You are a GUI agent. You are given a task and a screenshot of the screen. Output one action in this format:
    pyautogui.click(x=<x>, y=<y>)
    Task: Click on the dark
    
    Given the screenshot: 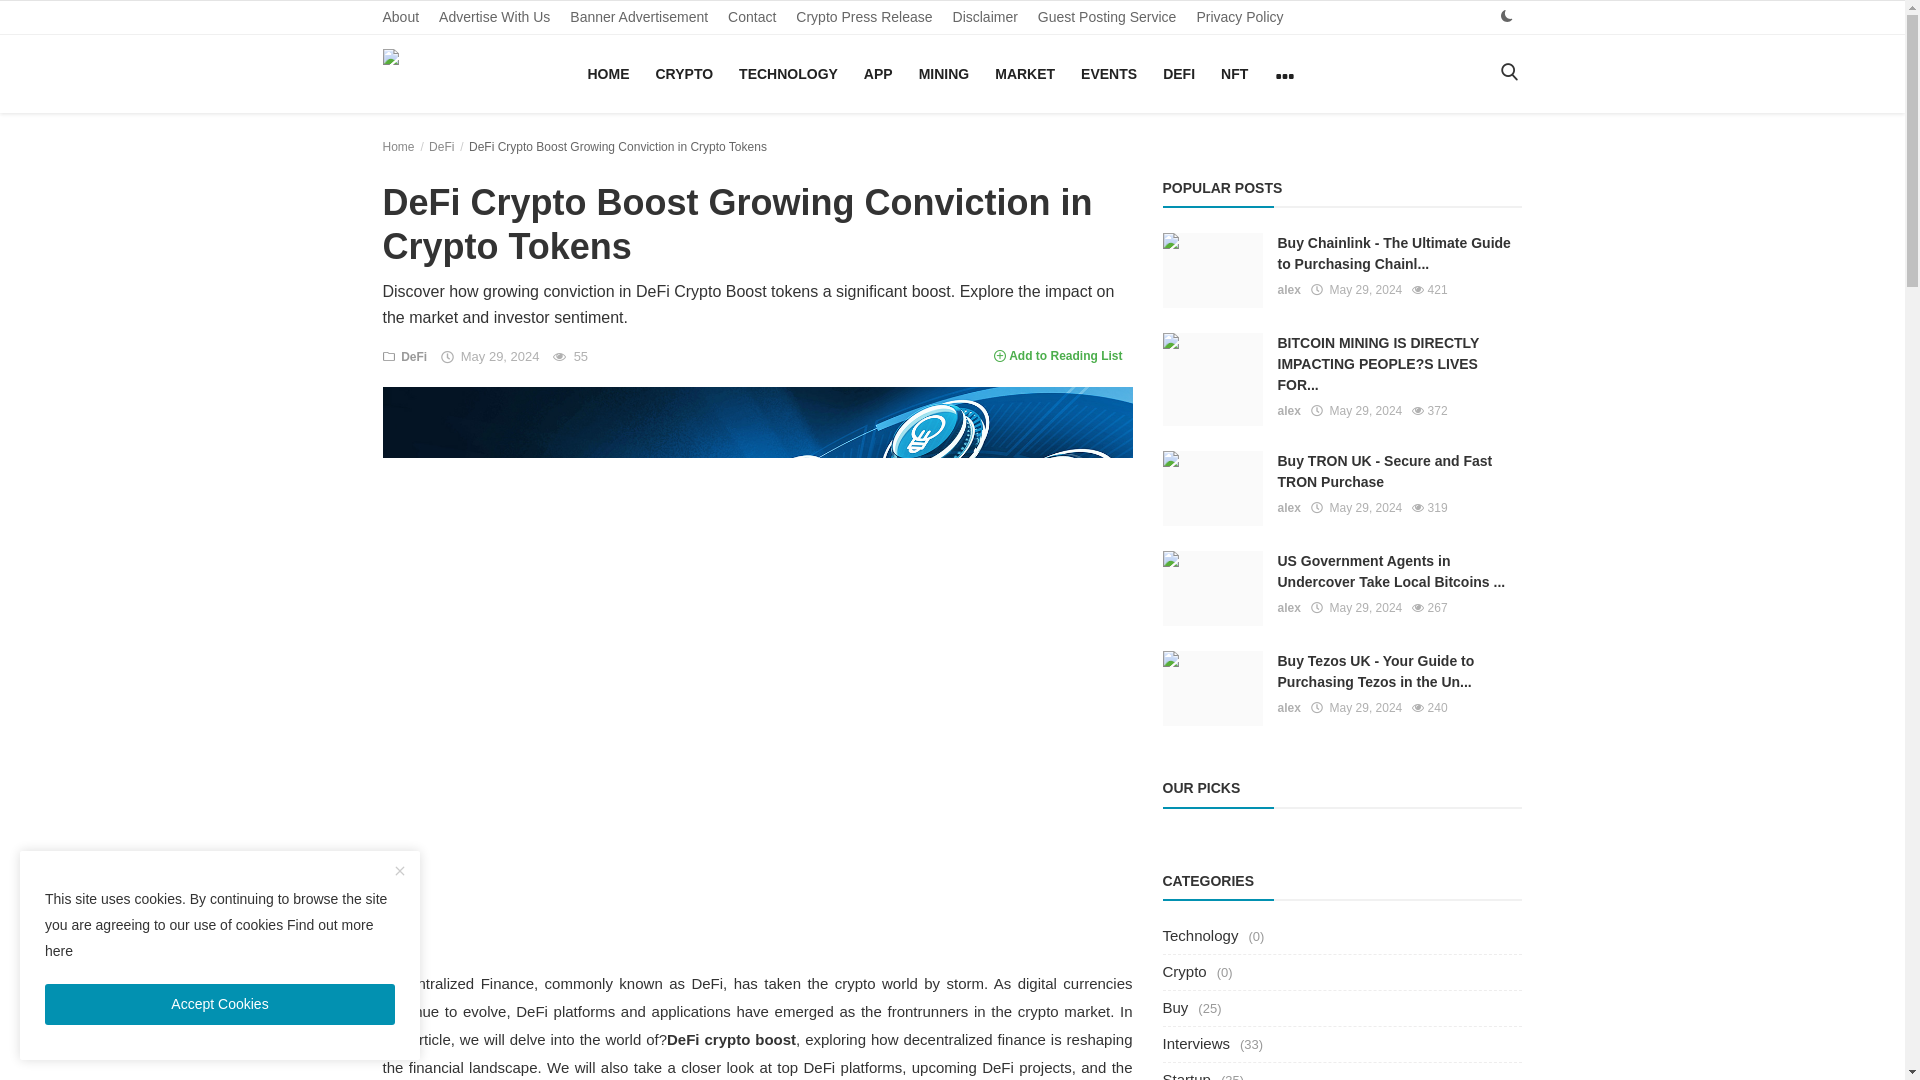 What is the action you would take?
    pyautogui.click(x=1506, y=16)
    